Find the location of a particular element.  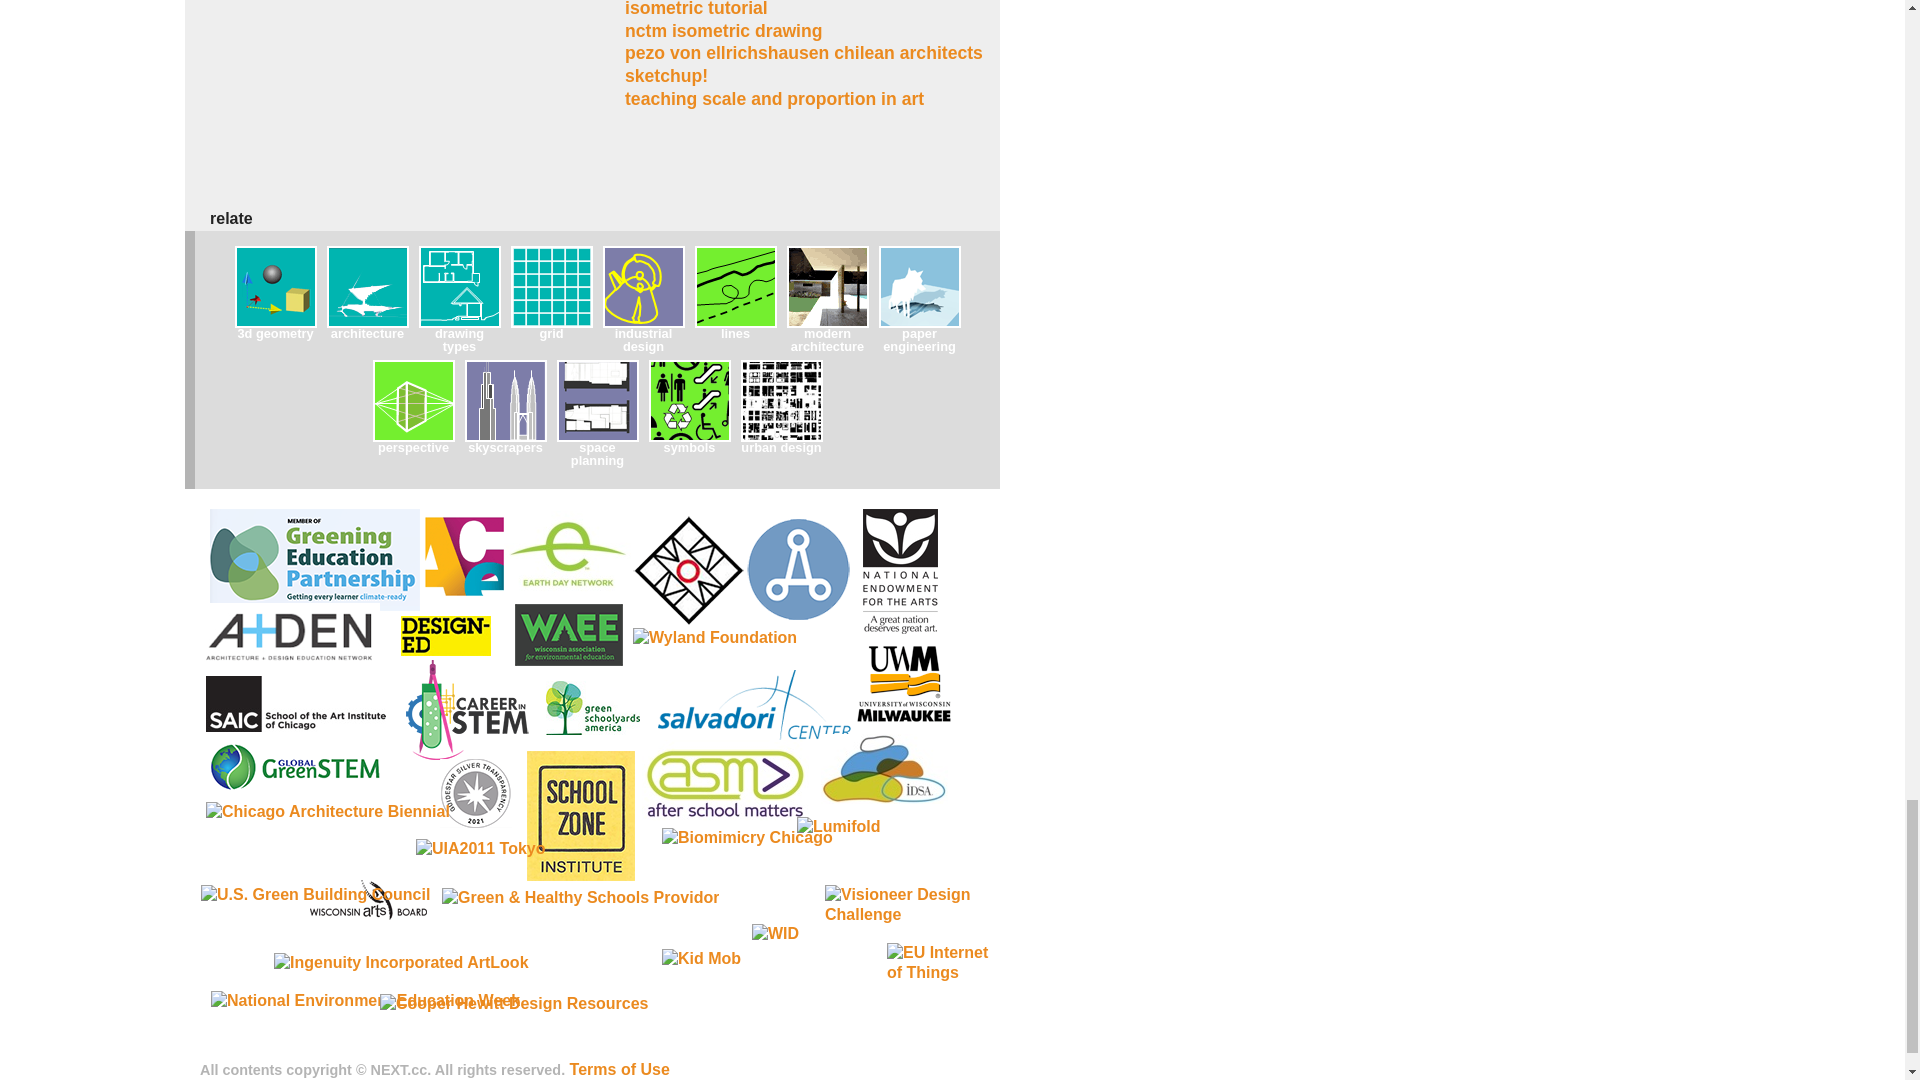

AIAs UWM is located at coordinates (794, 569).